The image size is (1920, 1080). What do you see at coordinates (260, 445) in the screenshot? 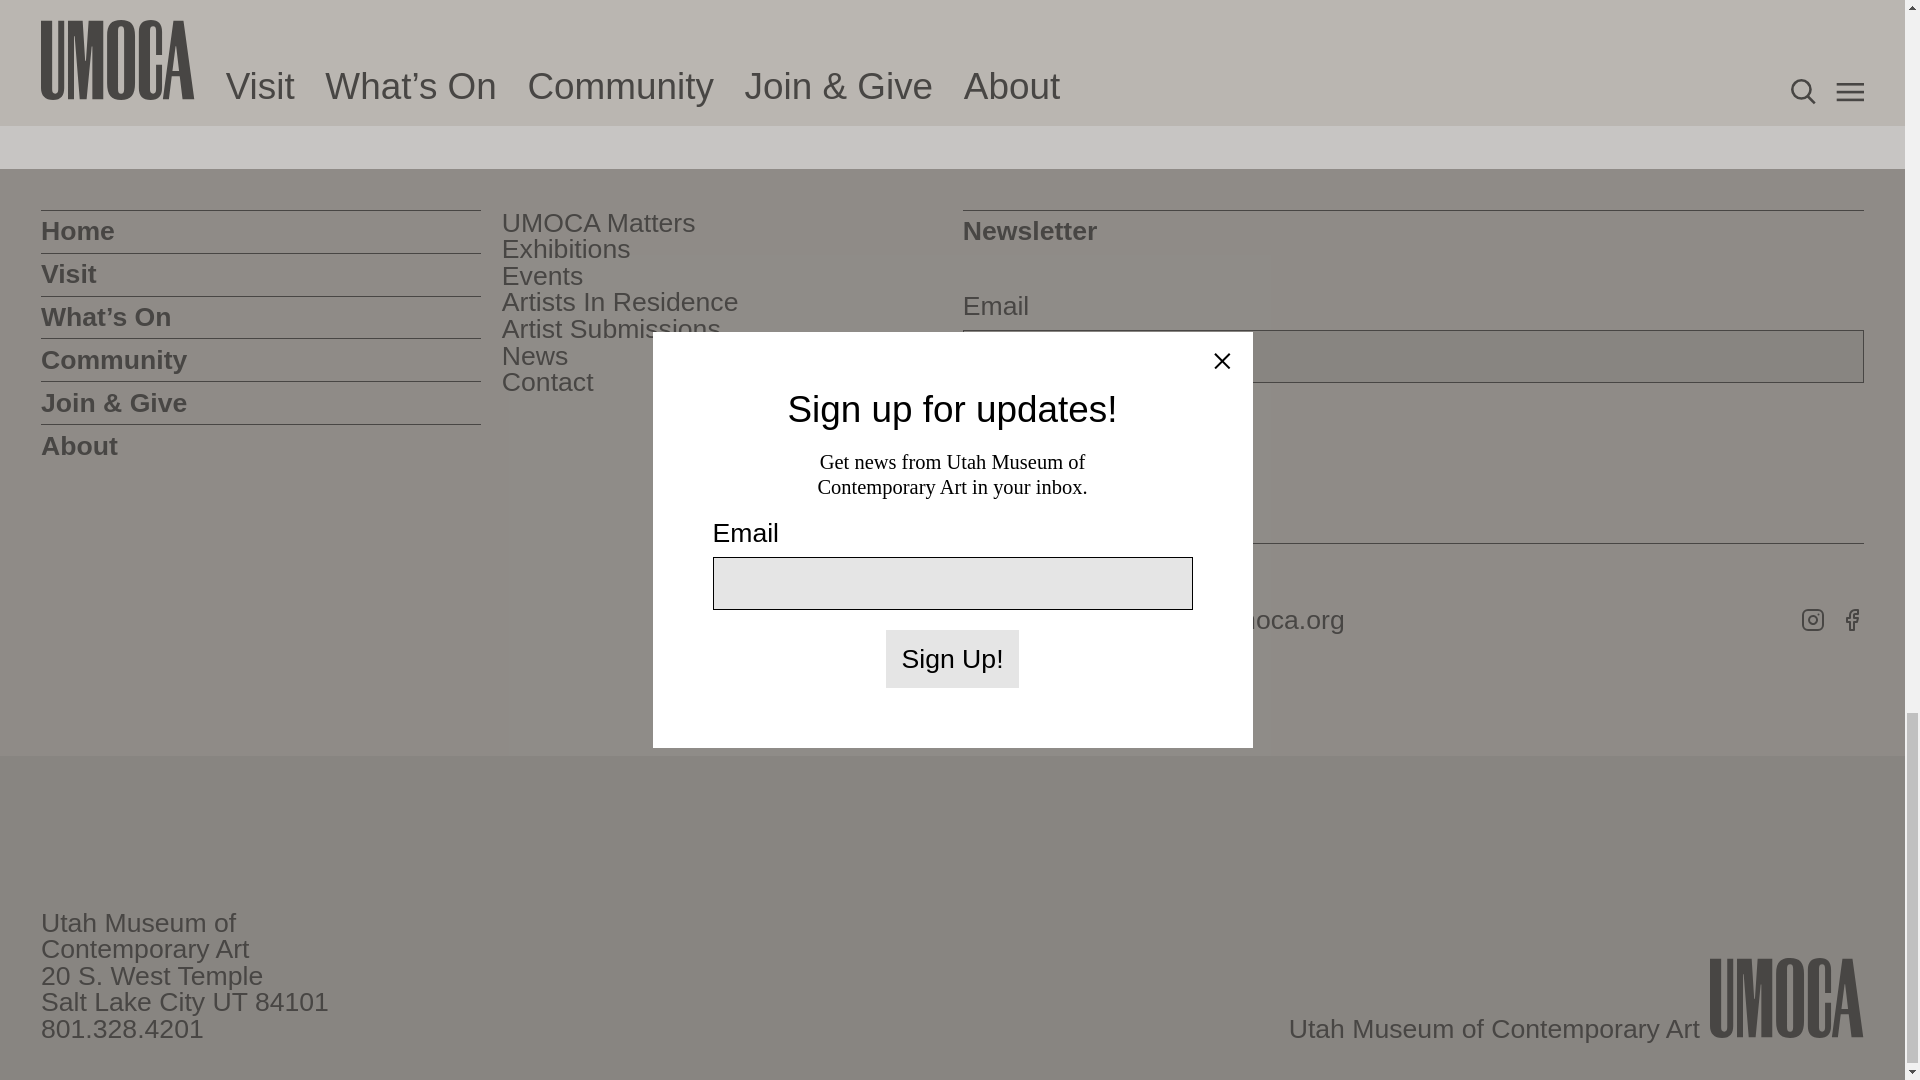
I see `About` at bounding box center [260, 445].